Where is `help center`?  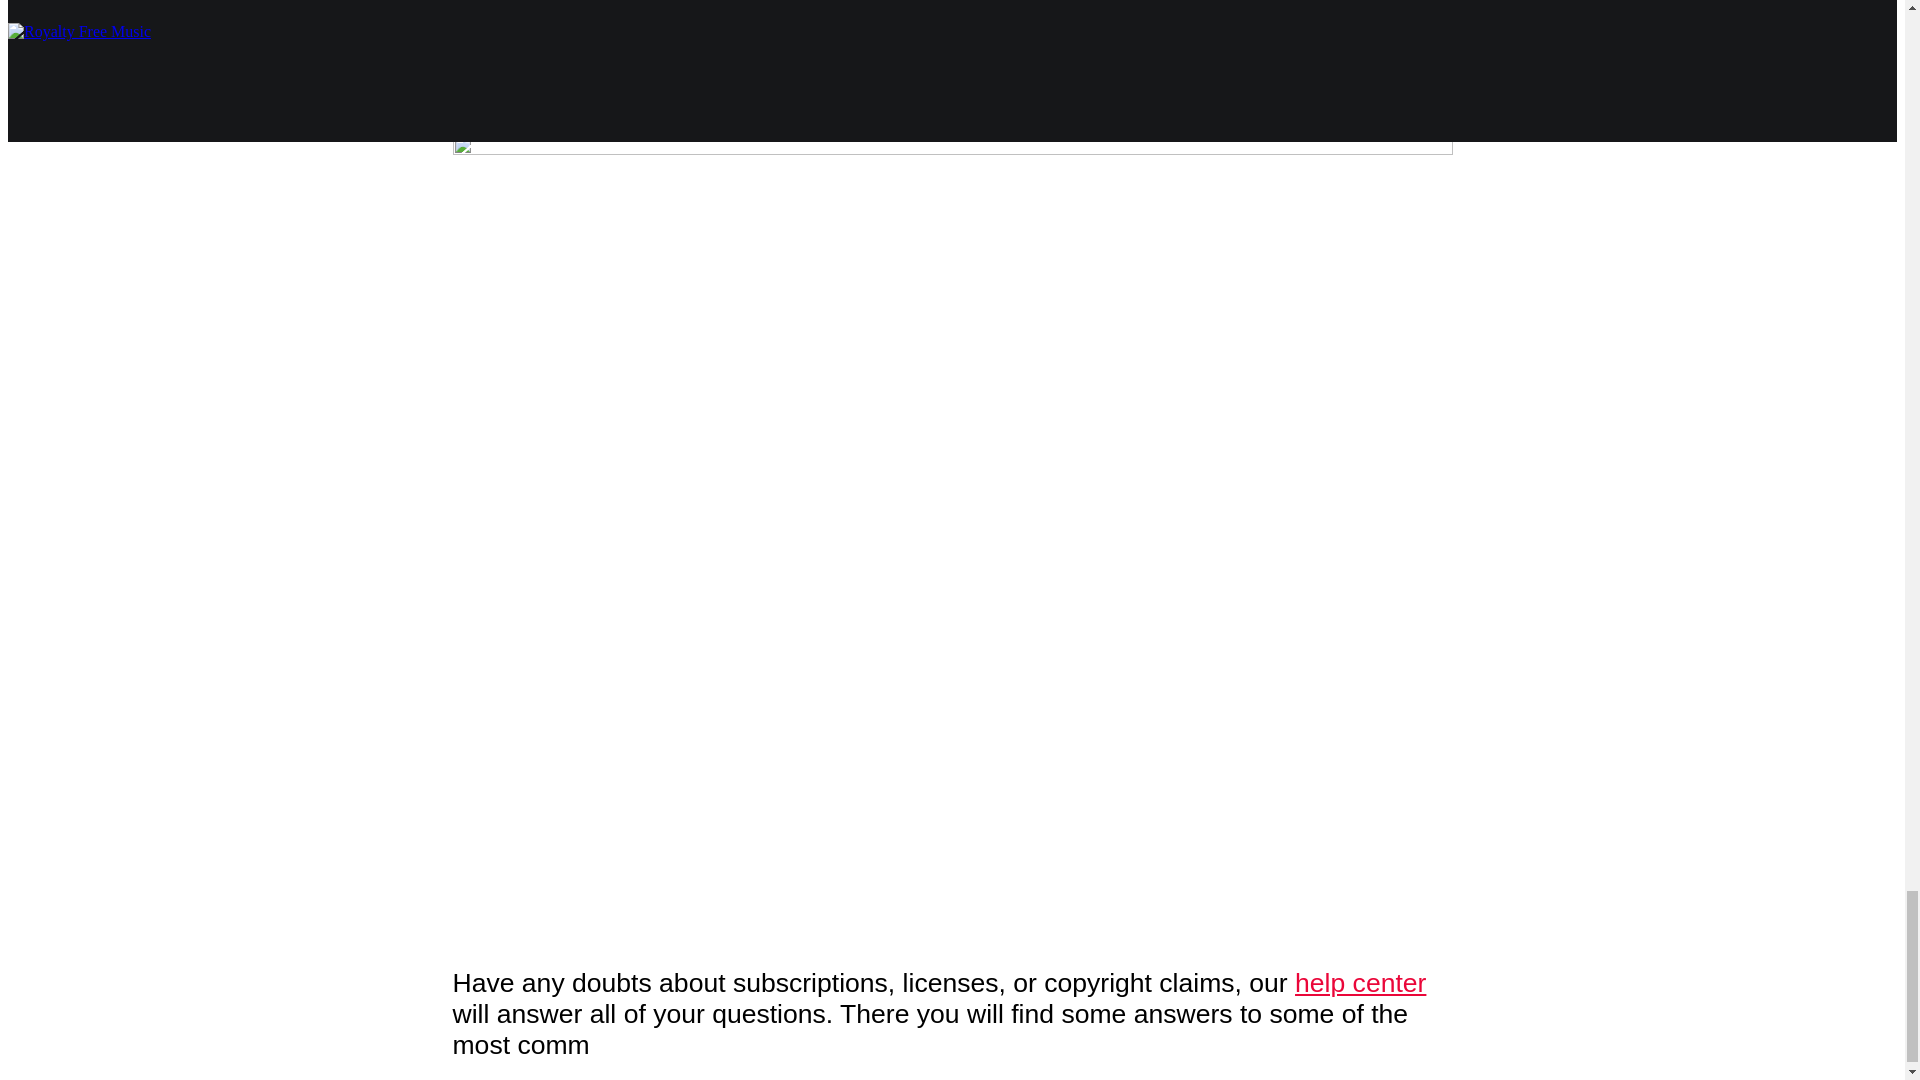 help center is located at coordinates (1360, 982).